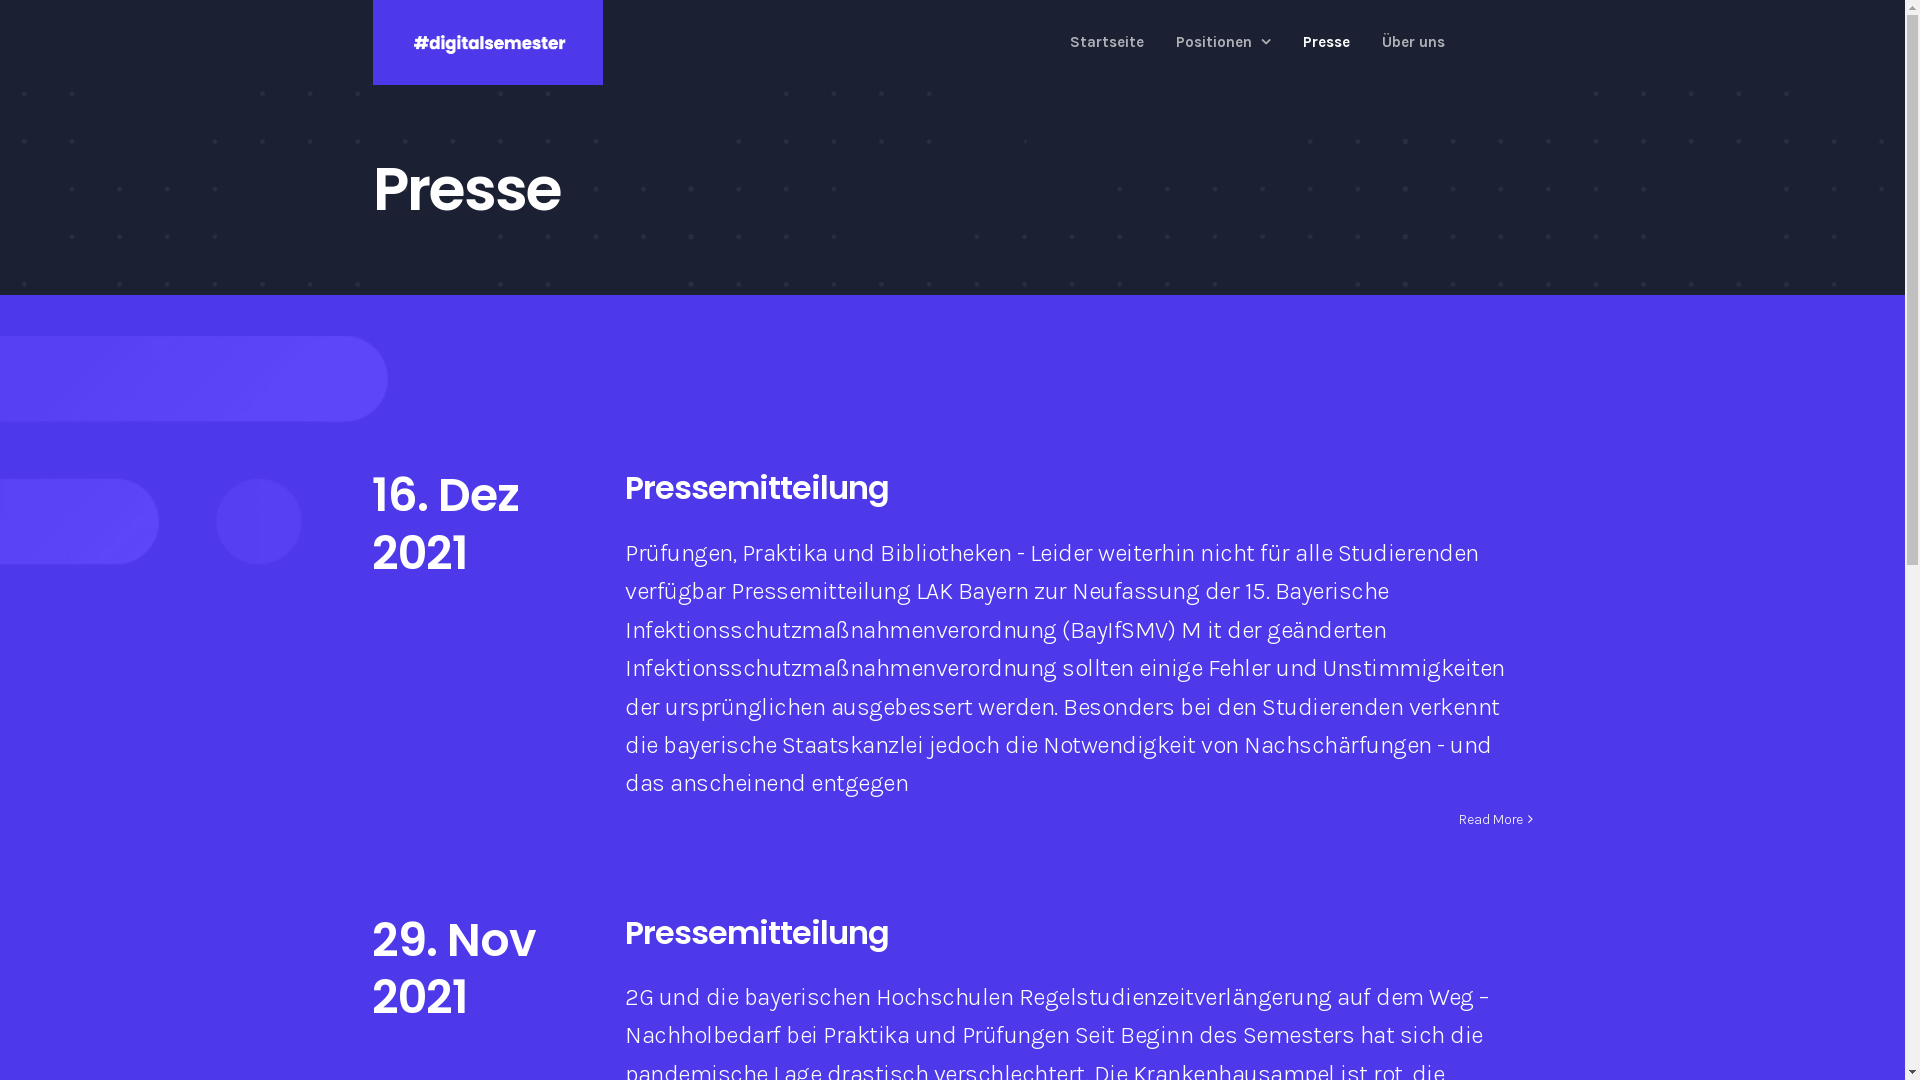  I want to click on Pressemitteilung, so click(757, 488).